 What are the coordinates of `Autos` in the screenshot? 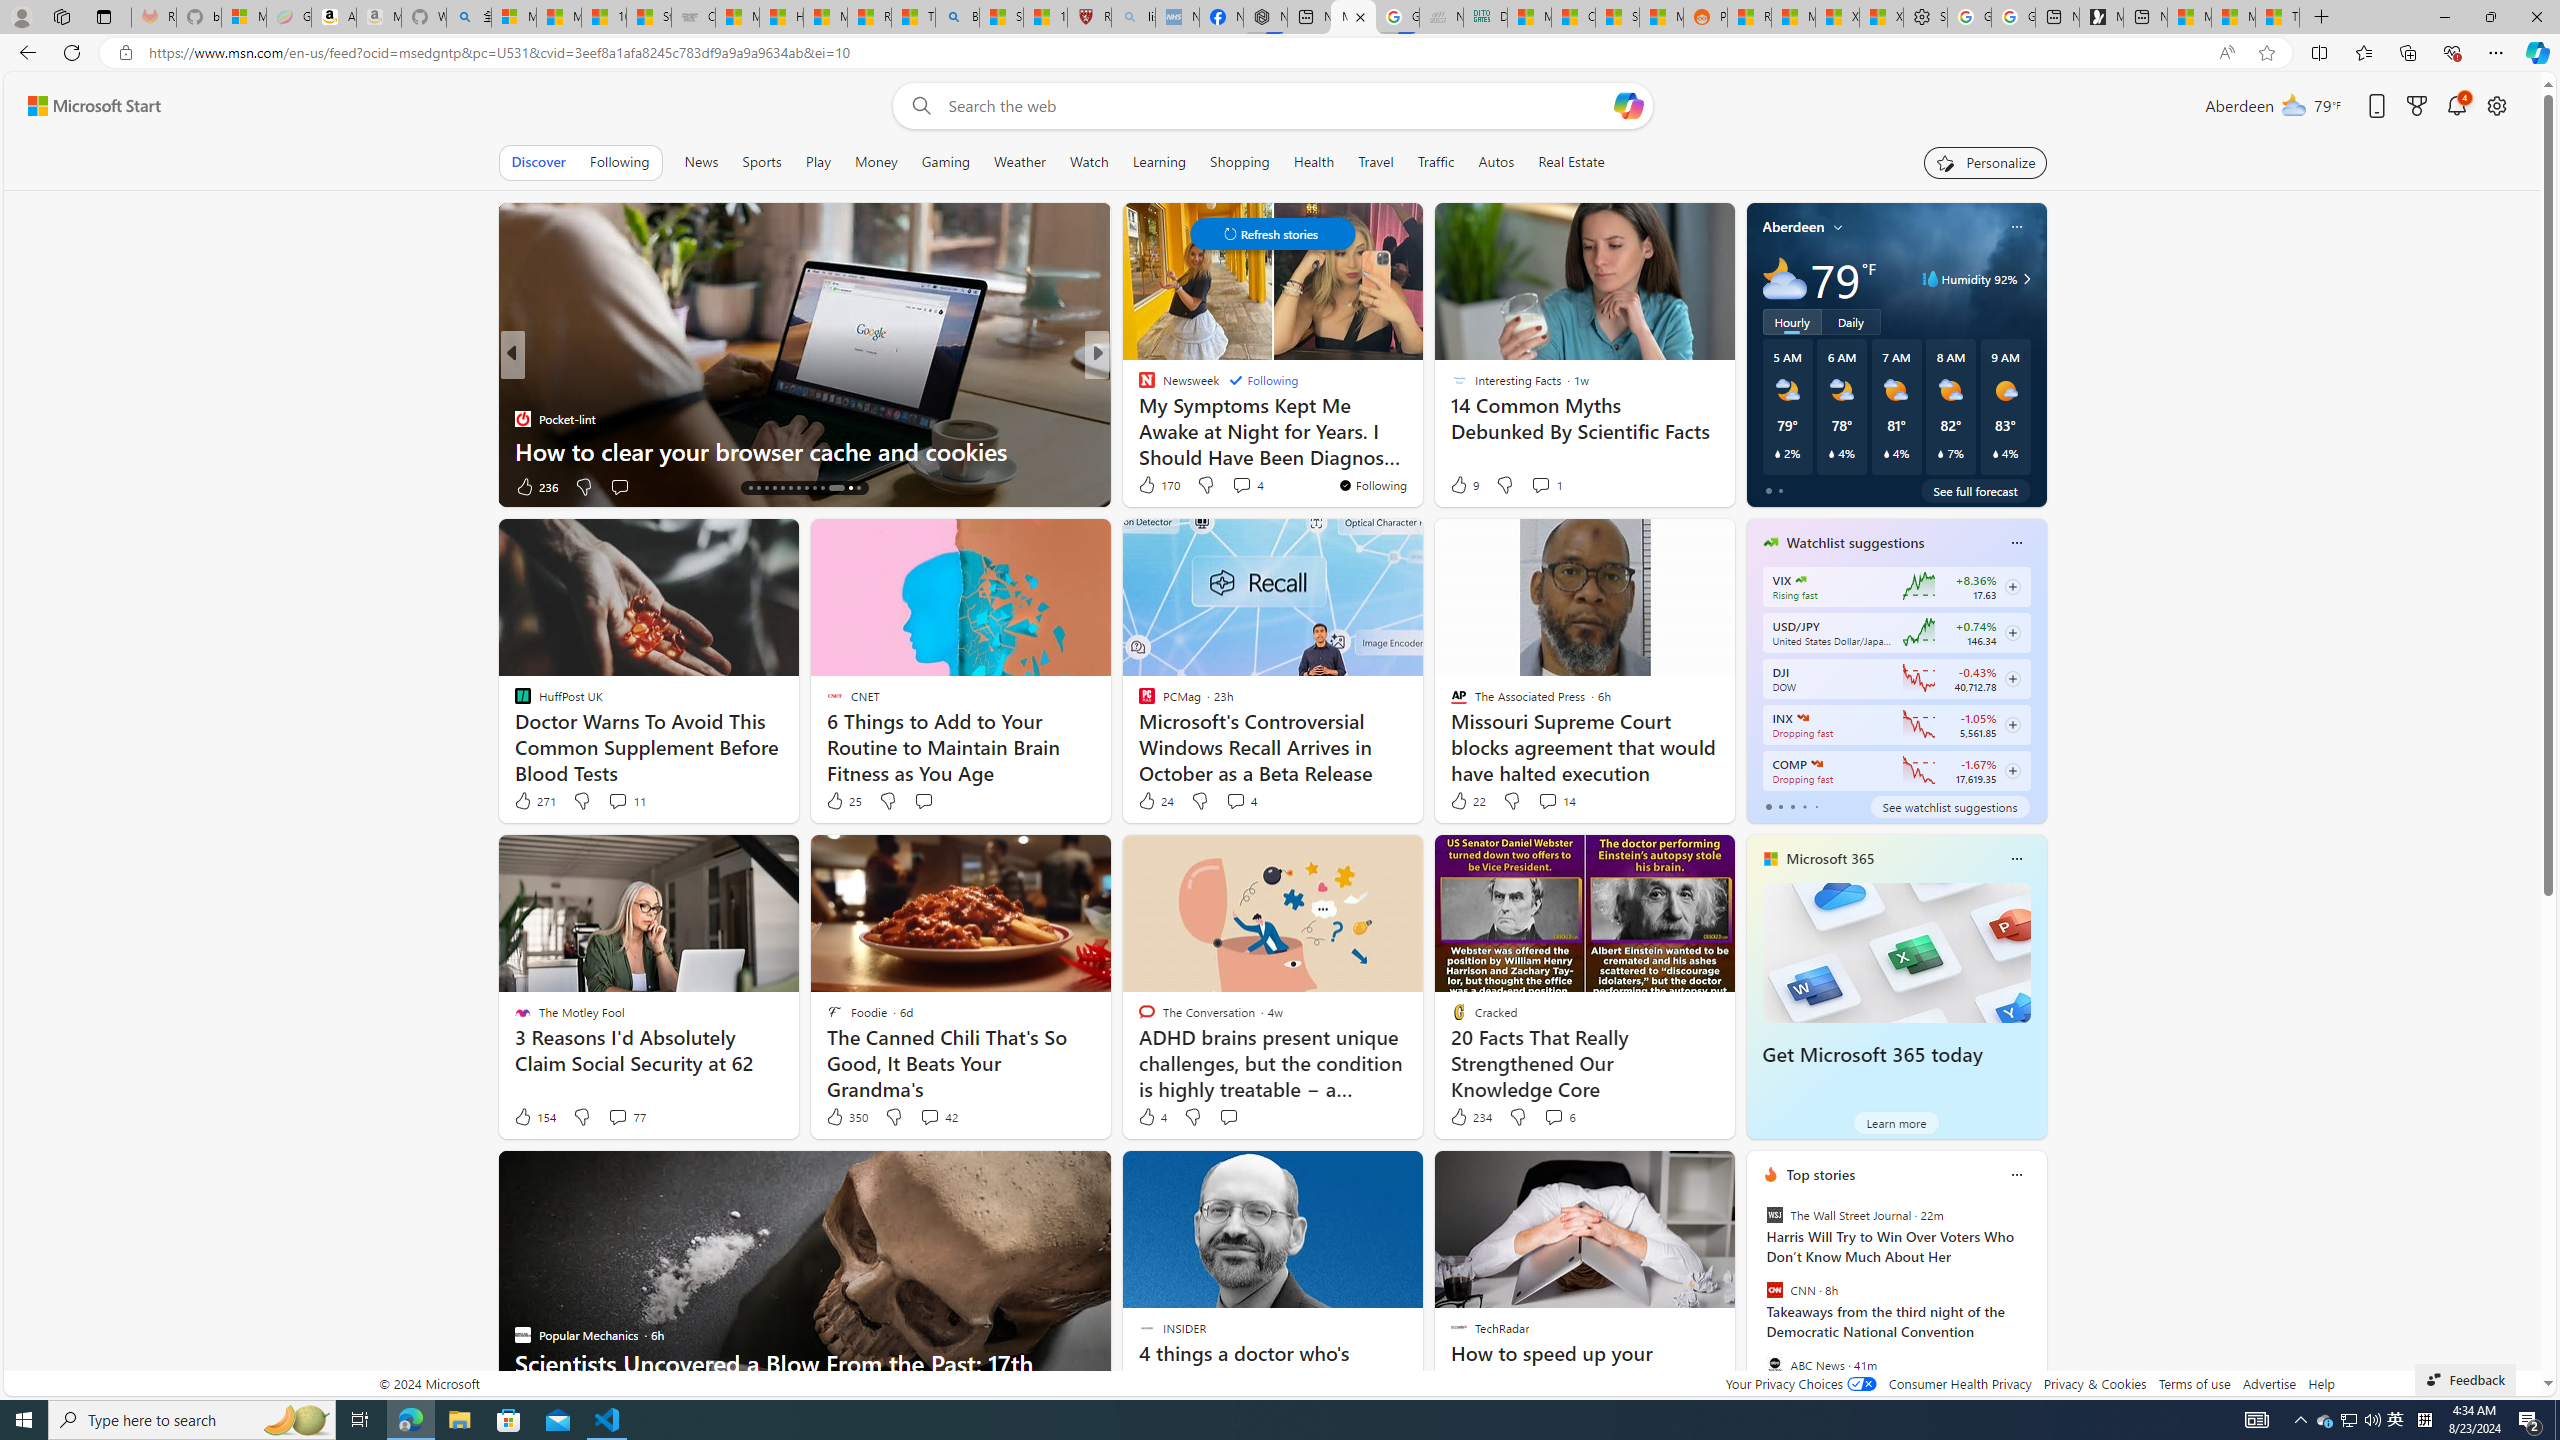 It's located at (1496, 162).